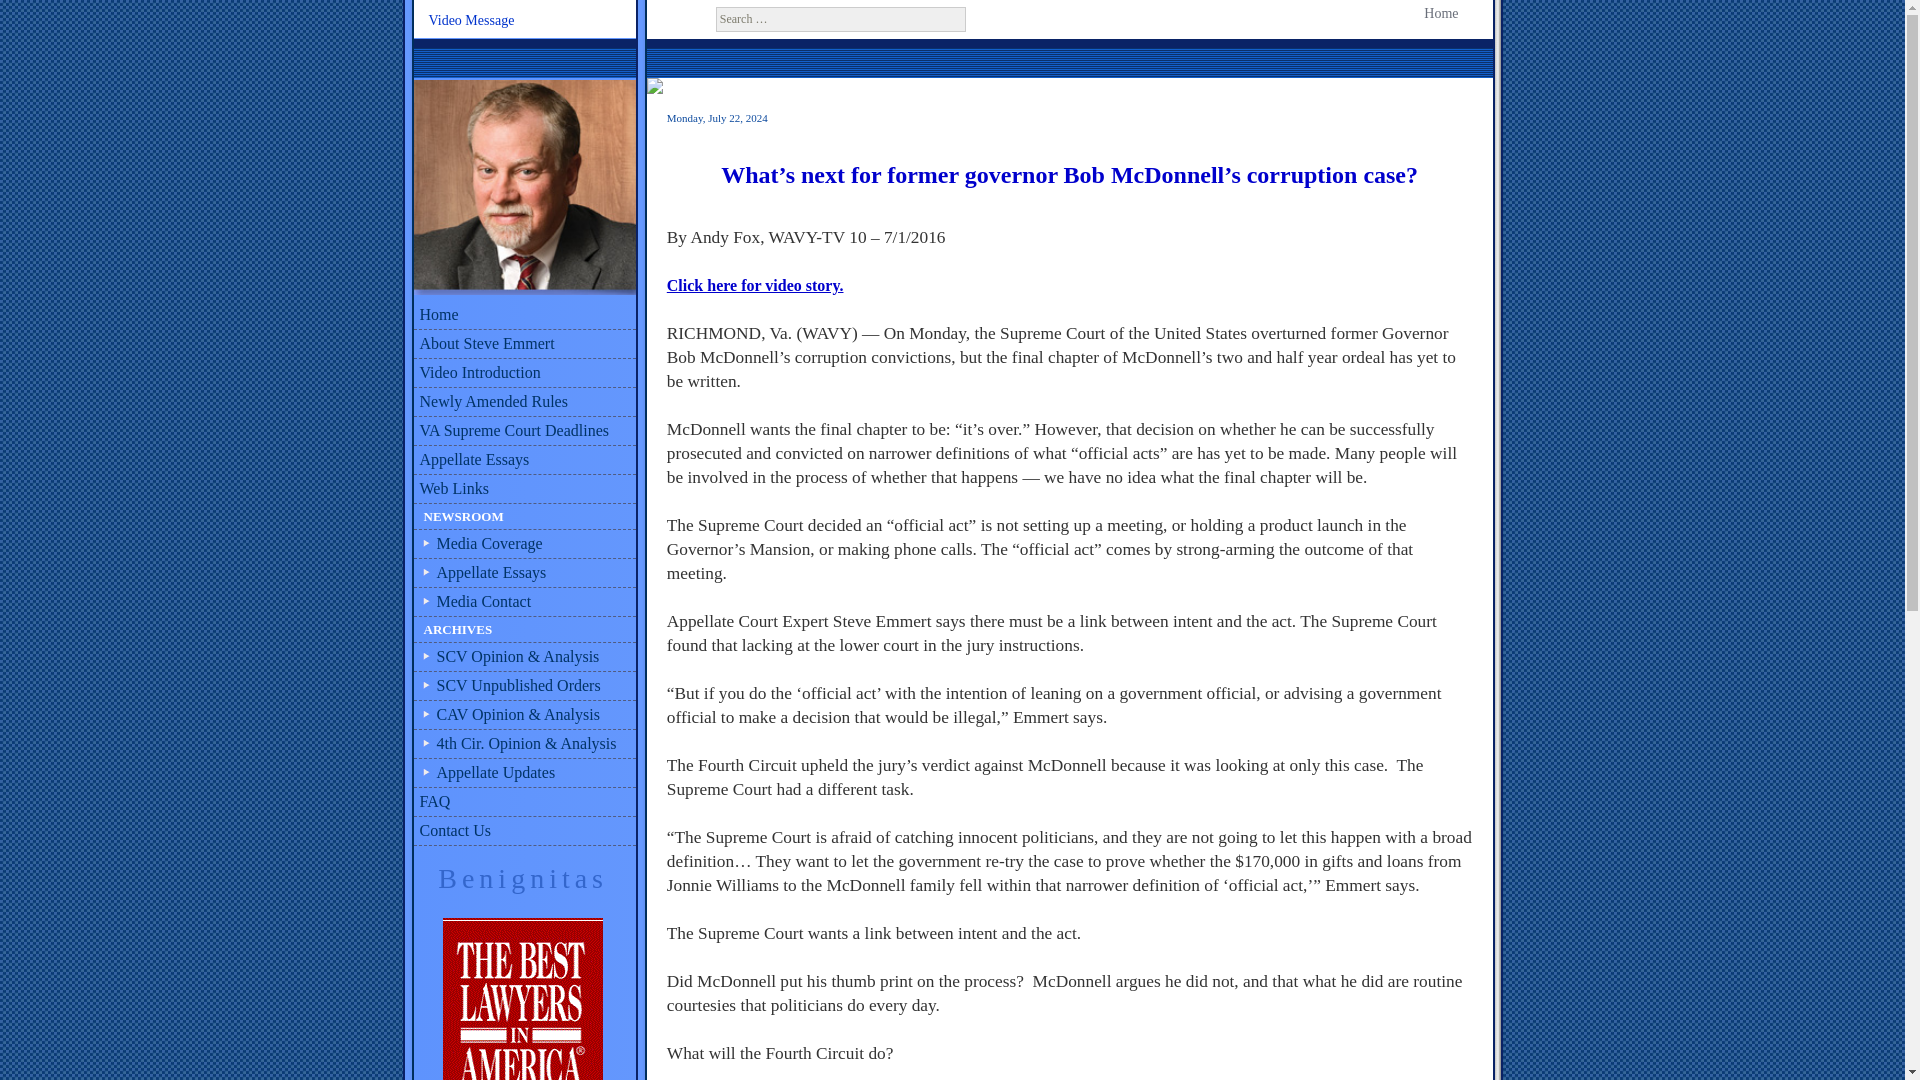  I want to click on SCV Unpublished Orders, so click(524, 686).